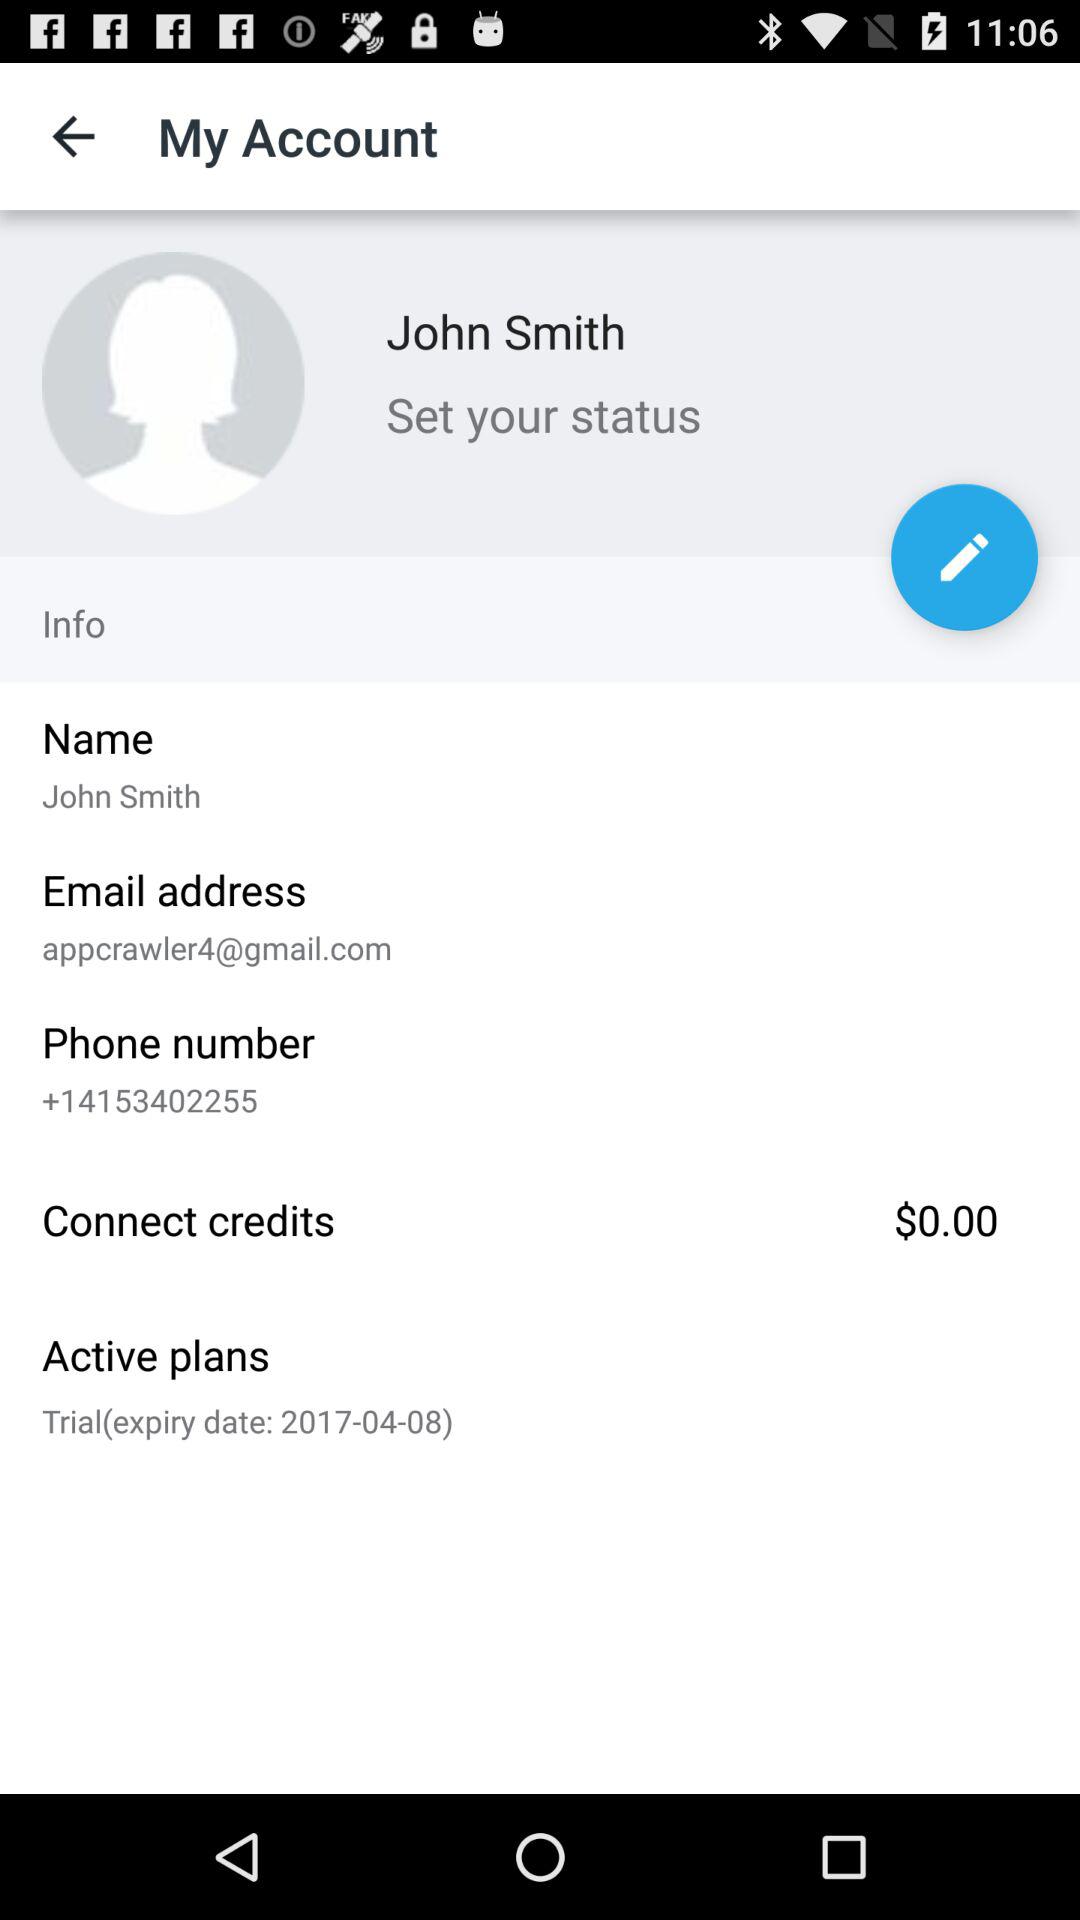  What do you see at coordinates (712, 414) in the screenshot?
I see `turn off the item below the john smith` at bounding box center [712, 414].